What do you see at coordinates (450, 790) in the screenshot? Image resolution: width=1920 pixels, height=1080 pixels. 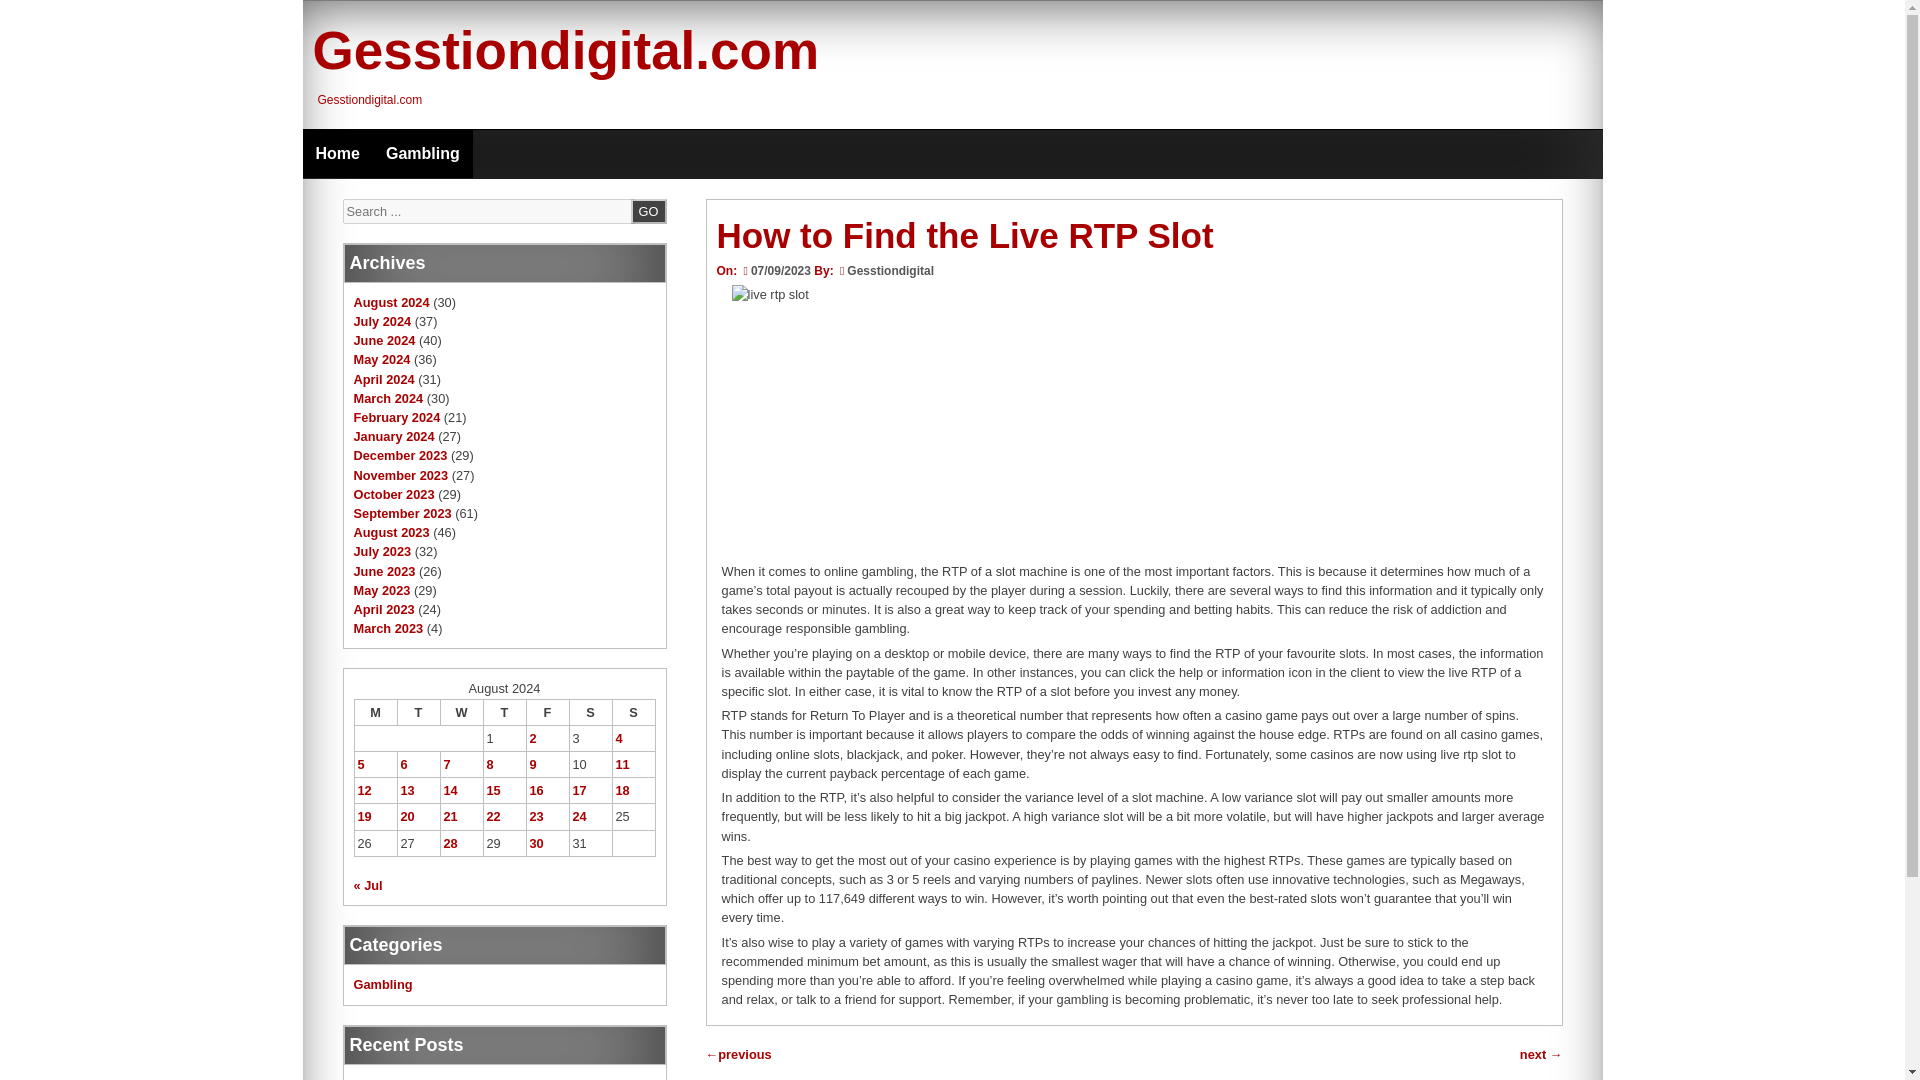 I see `14` at bounding box center [450, 790].